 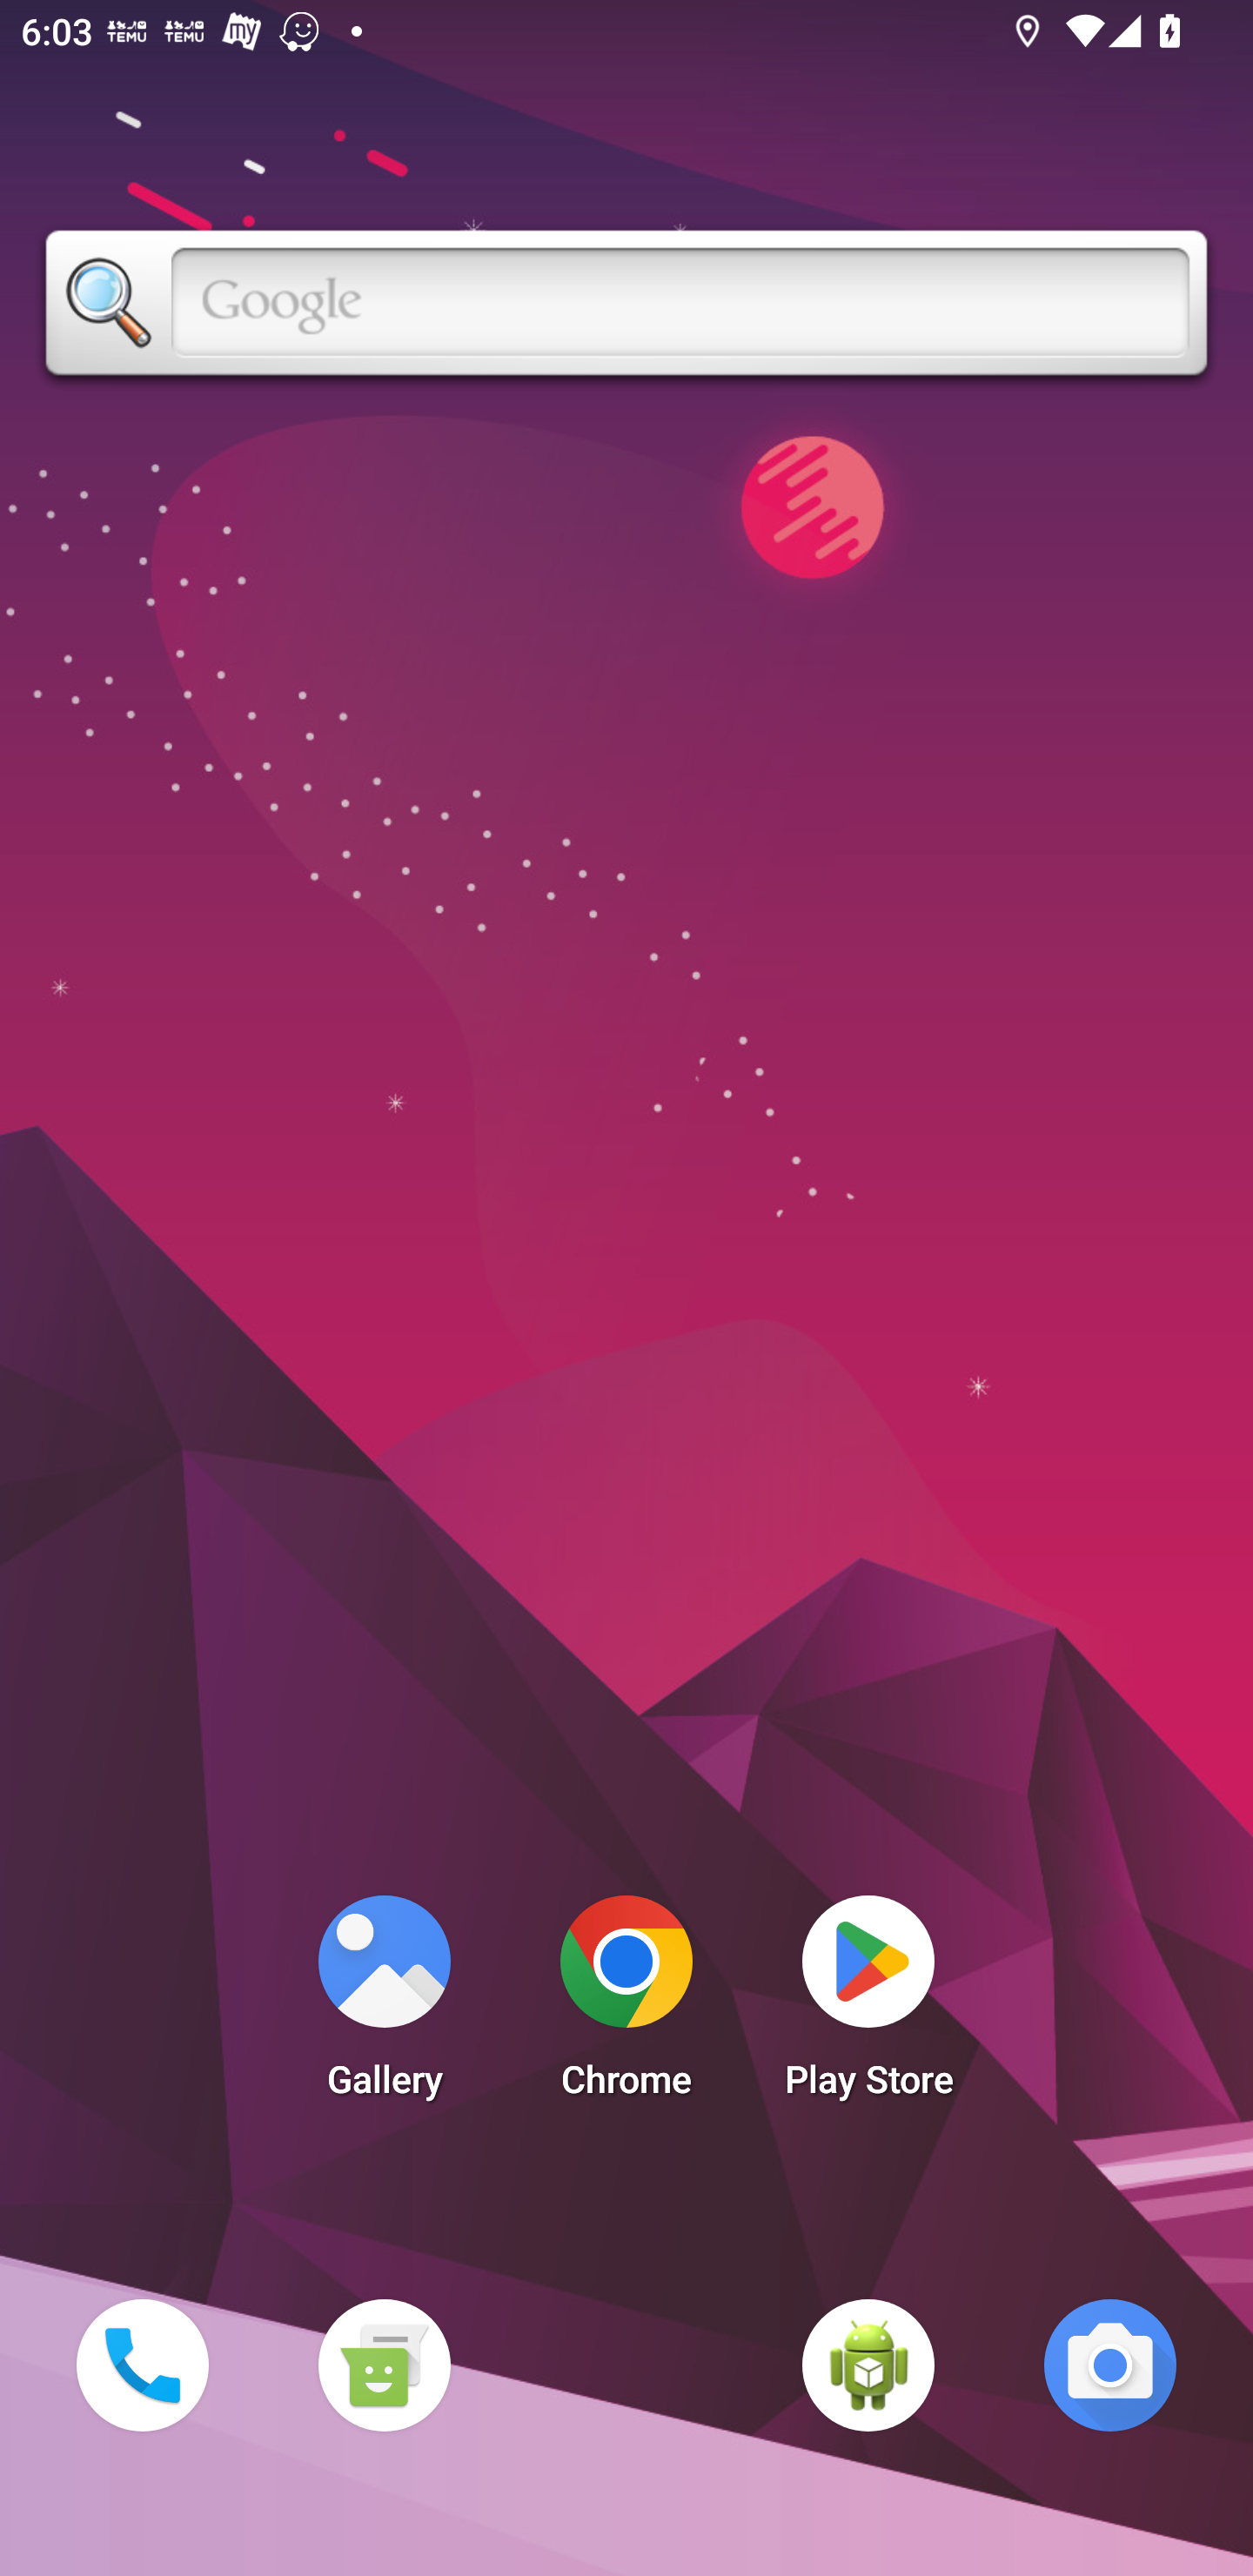 I want to click on Gallery, so click(x=384, y=2005).